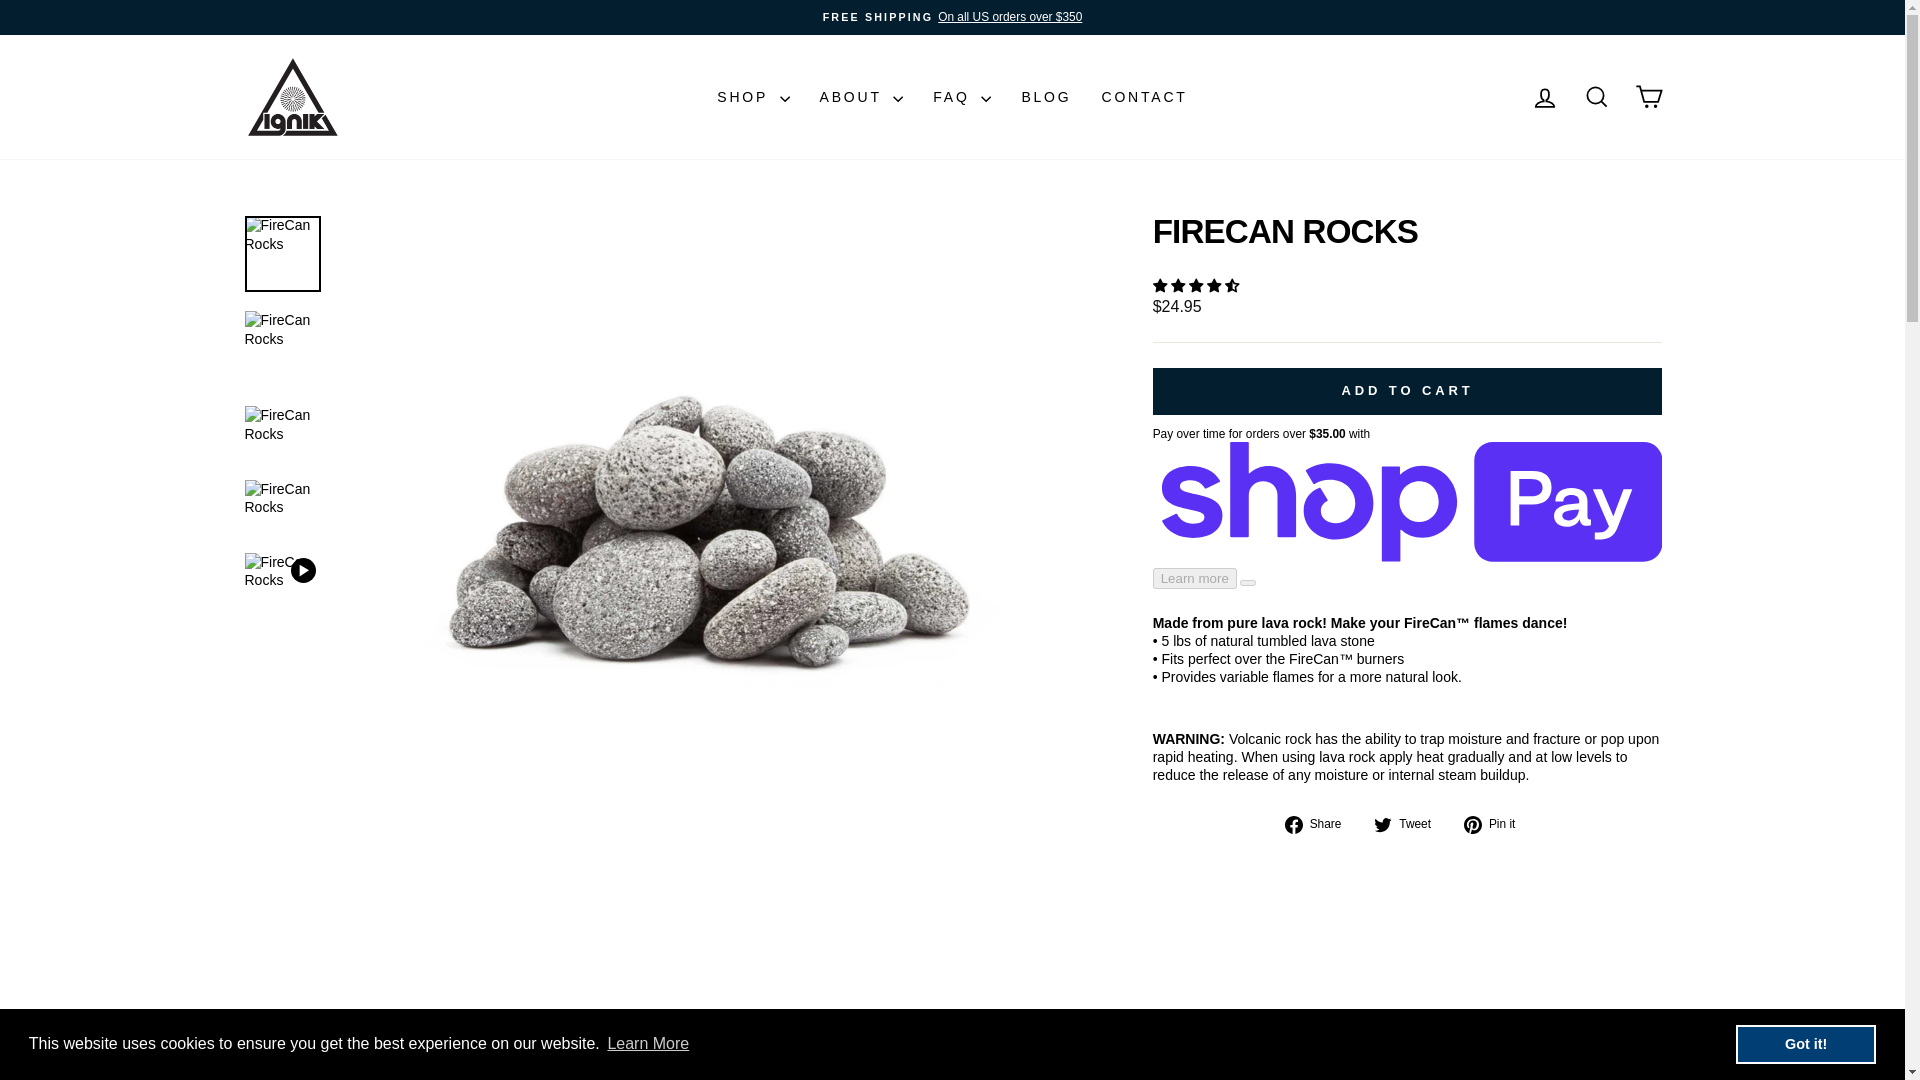  Describe the element at coordinates (1805, 1043) in the screenshot. I see `Got it!` at that location.